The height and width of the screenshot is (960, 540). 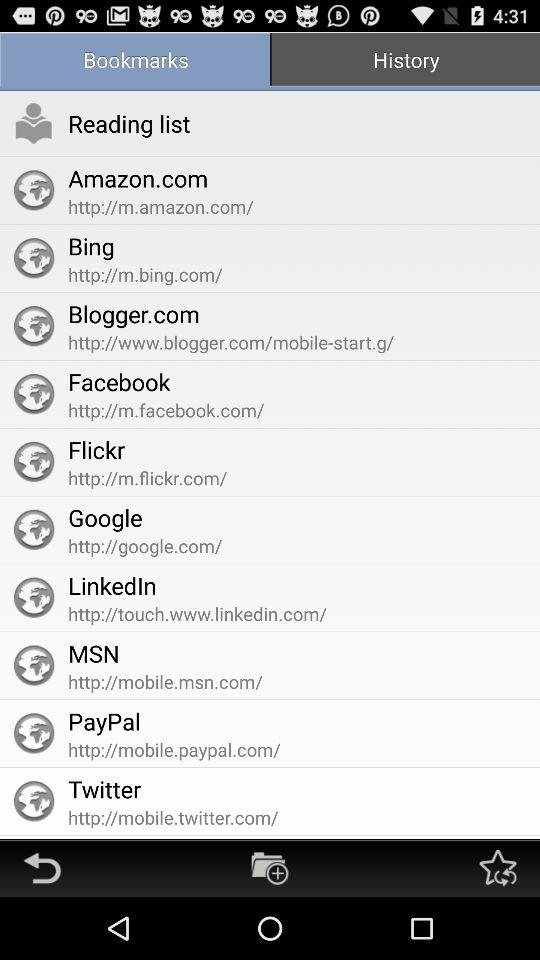 I want to click on scroll until the reading list, so click(x=129, y=123).